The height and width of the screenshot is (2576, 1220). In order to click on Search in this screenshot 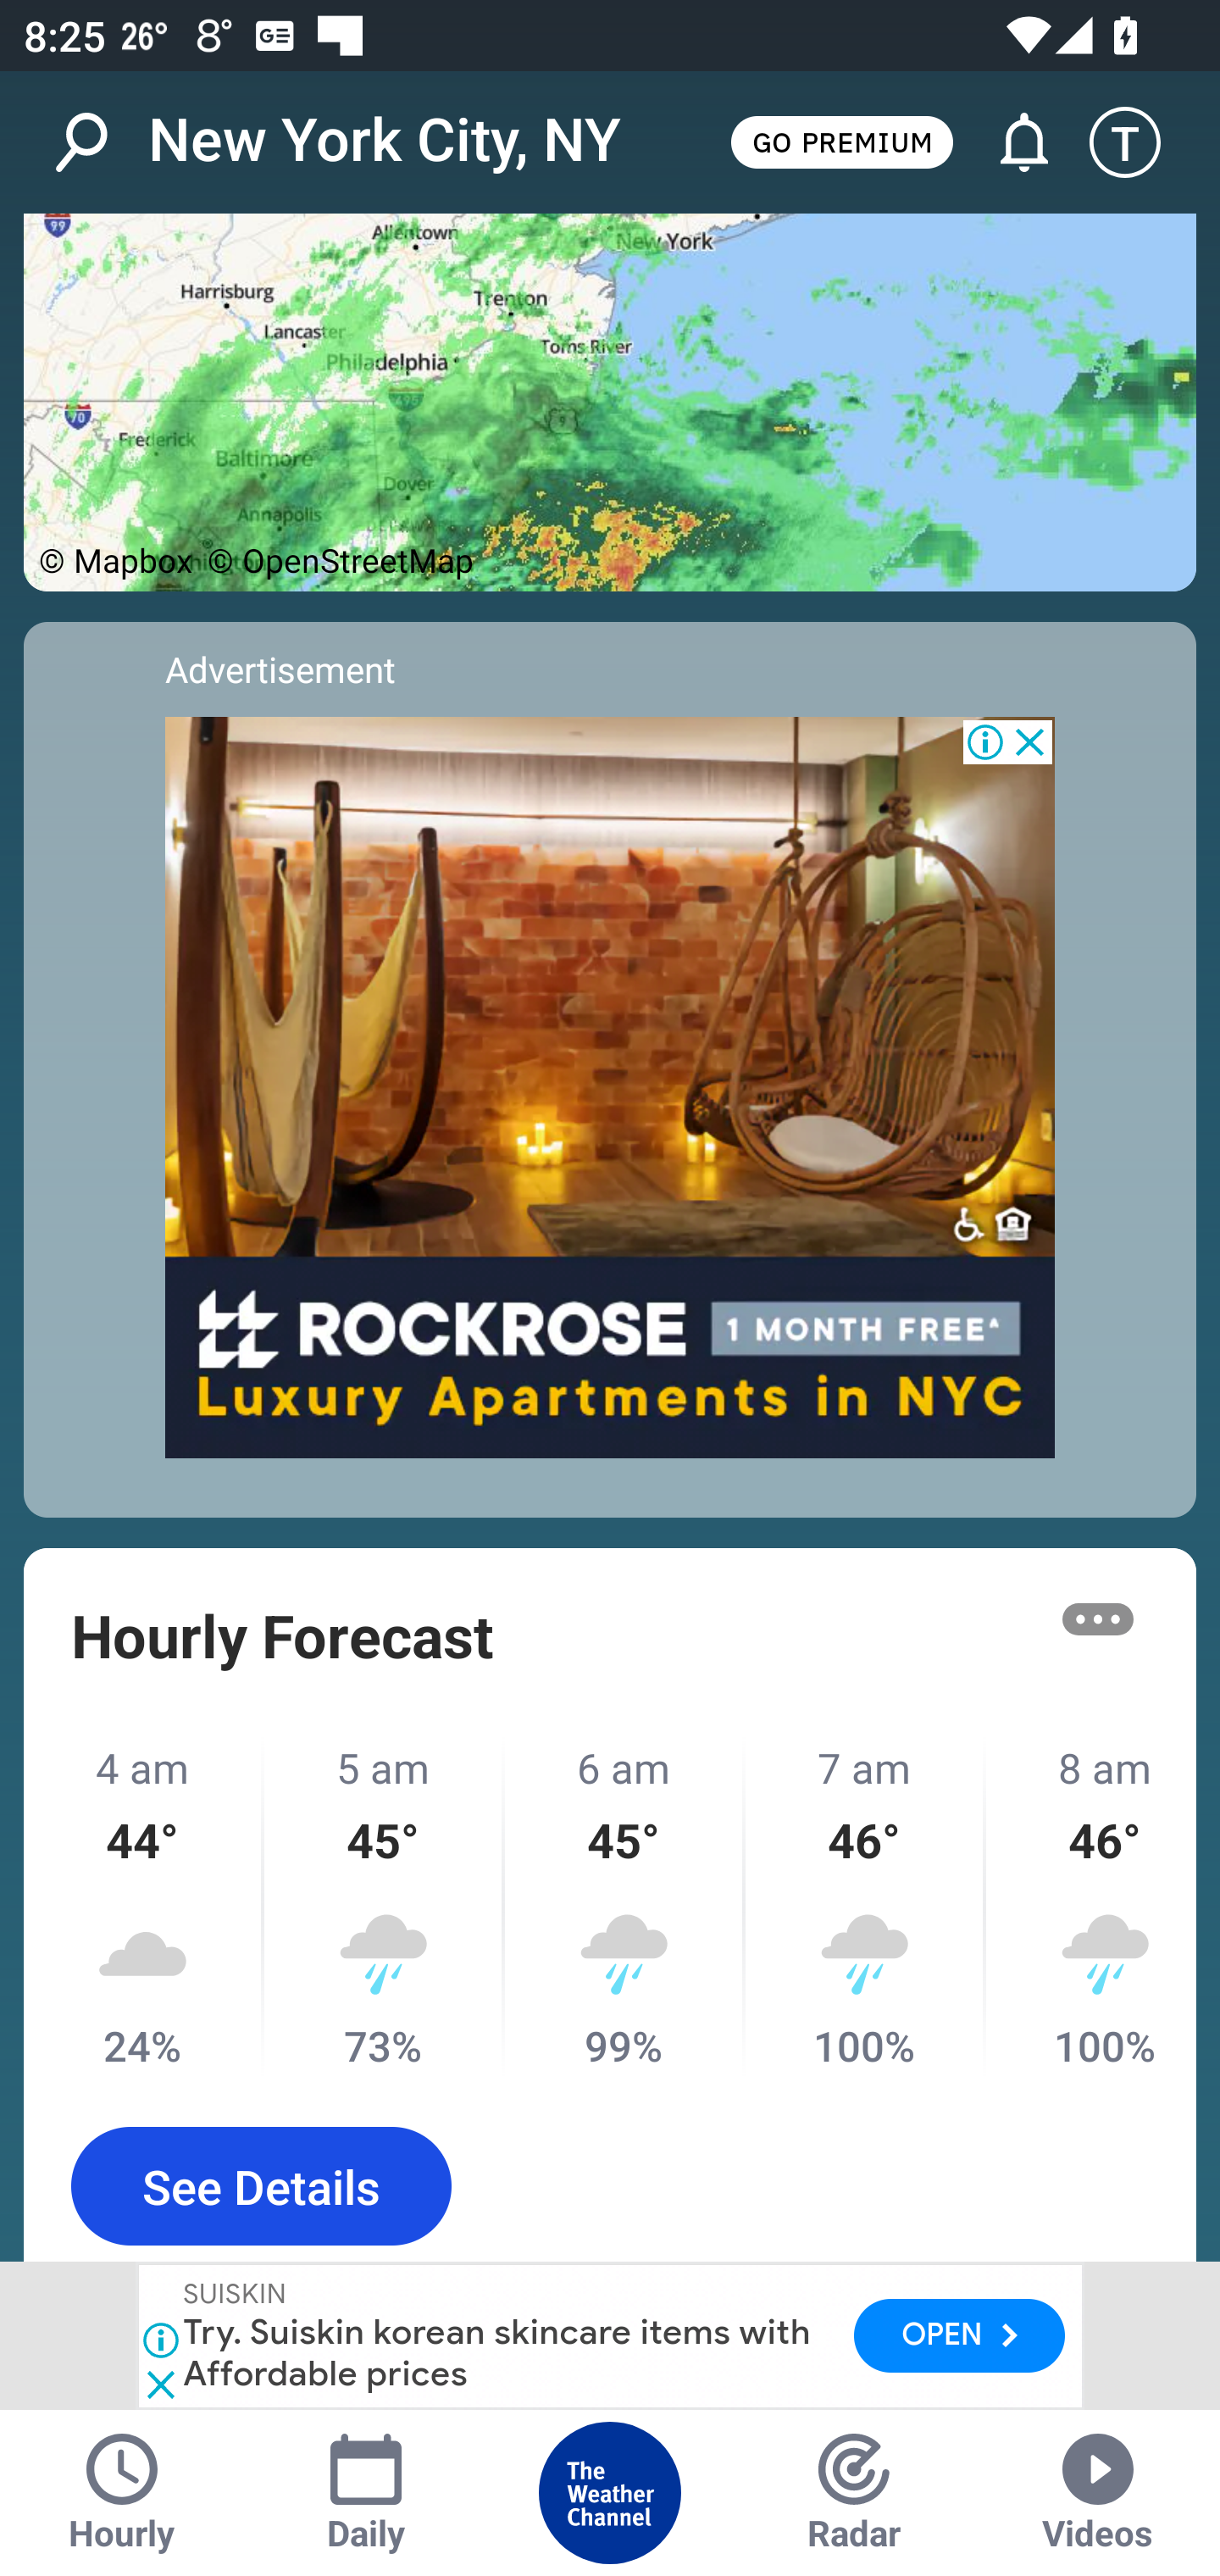, I will do `click(98, 142)`.